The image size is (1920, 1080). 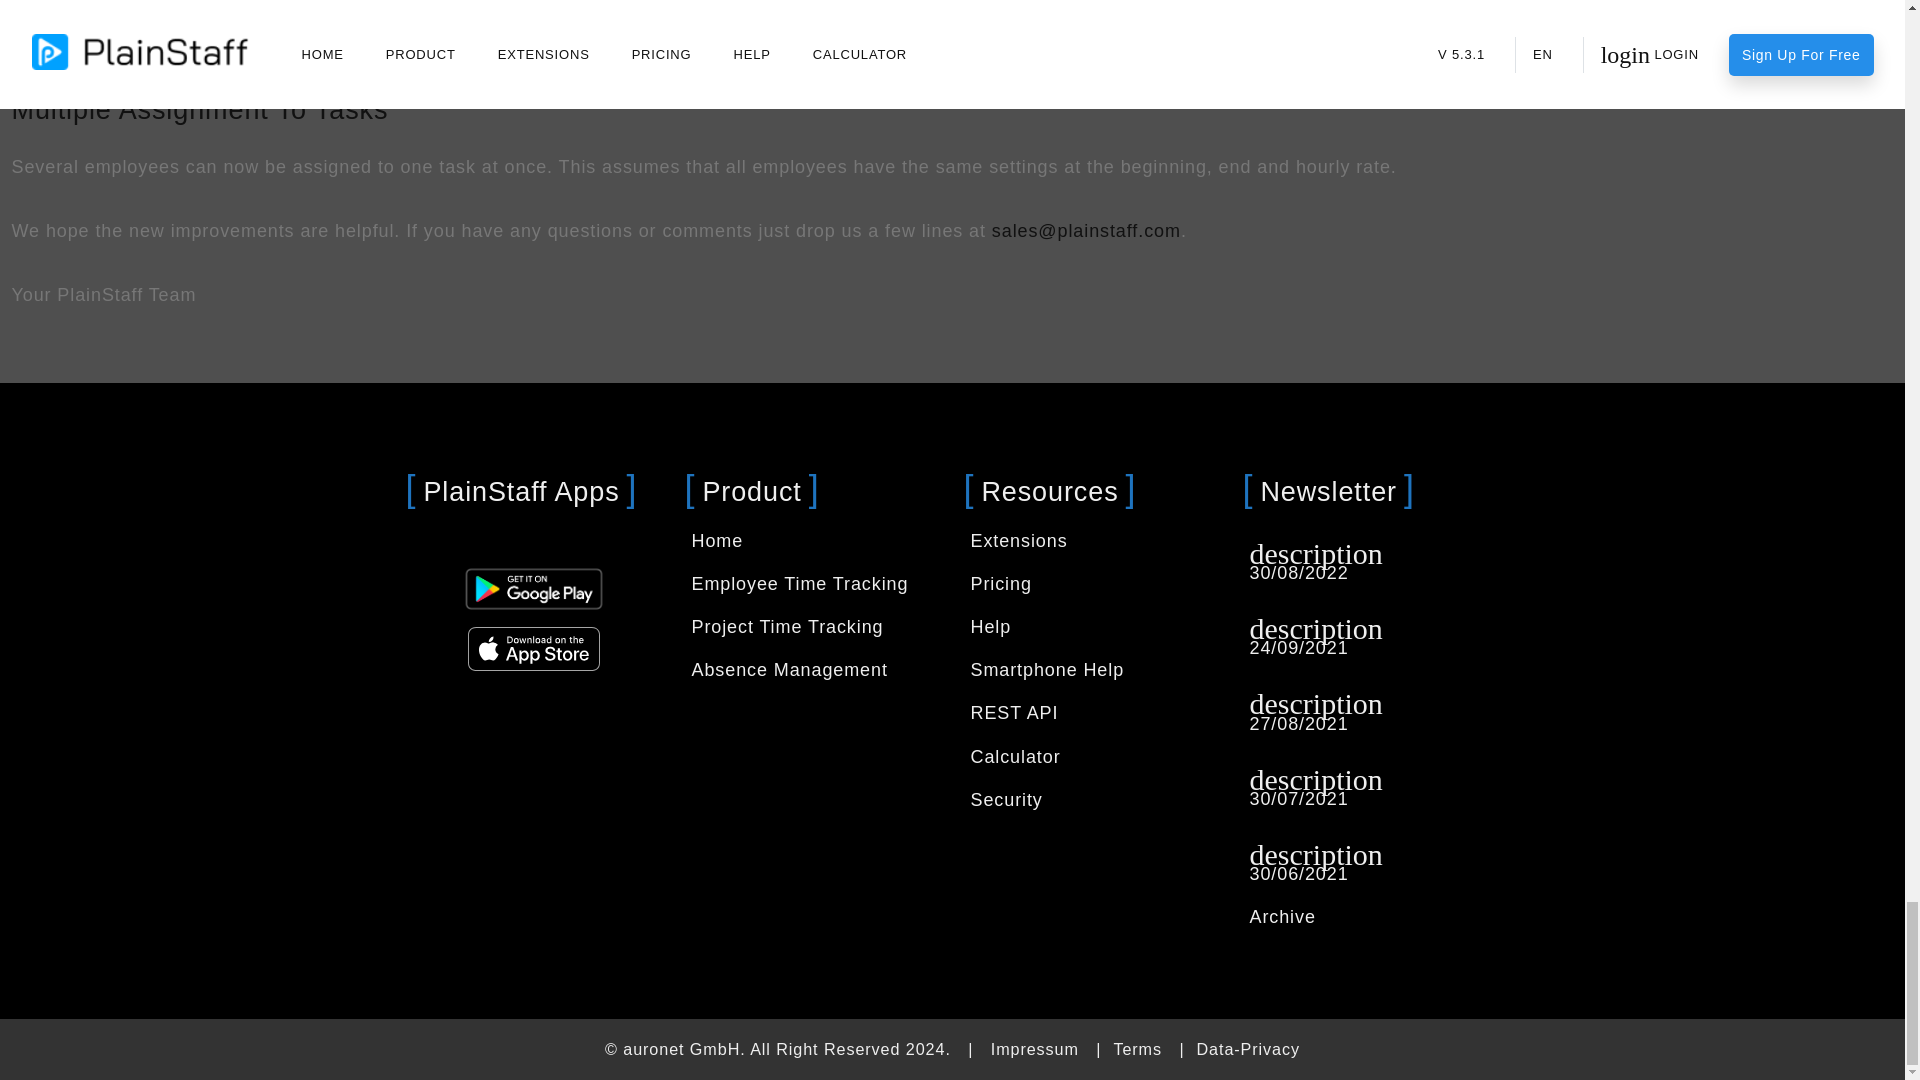 What do you see at coordinates (789, 670) in the screenshot?
I see `Absence Management` at bounding box center [789, 670].